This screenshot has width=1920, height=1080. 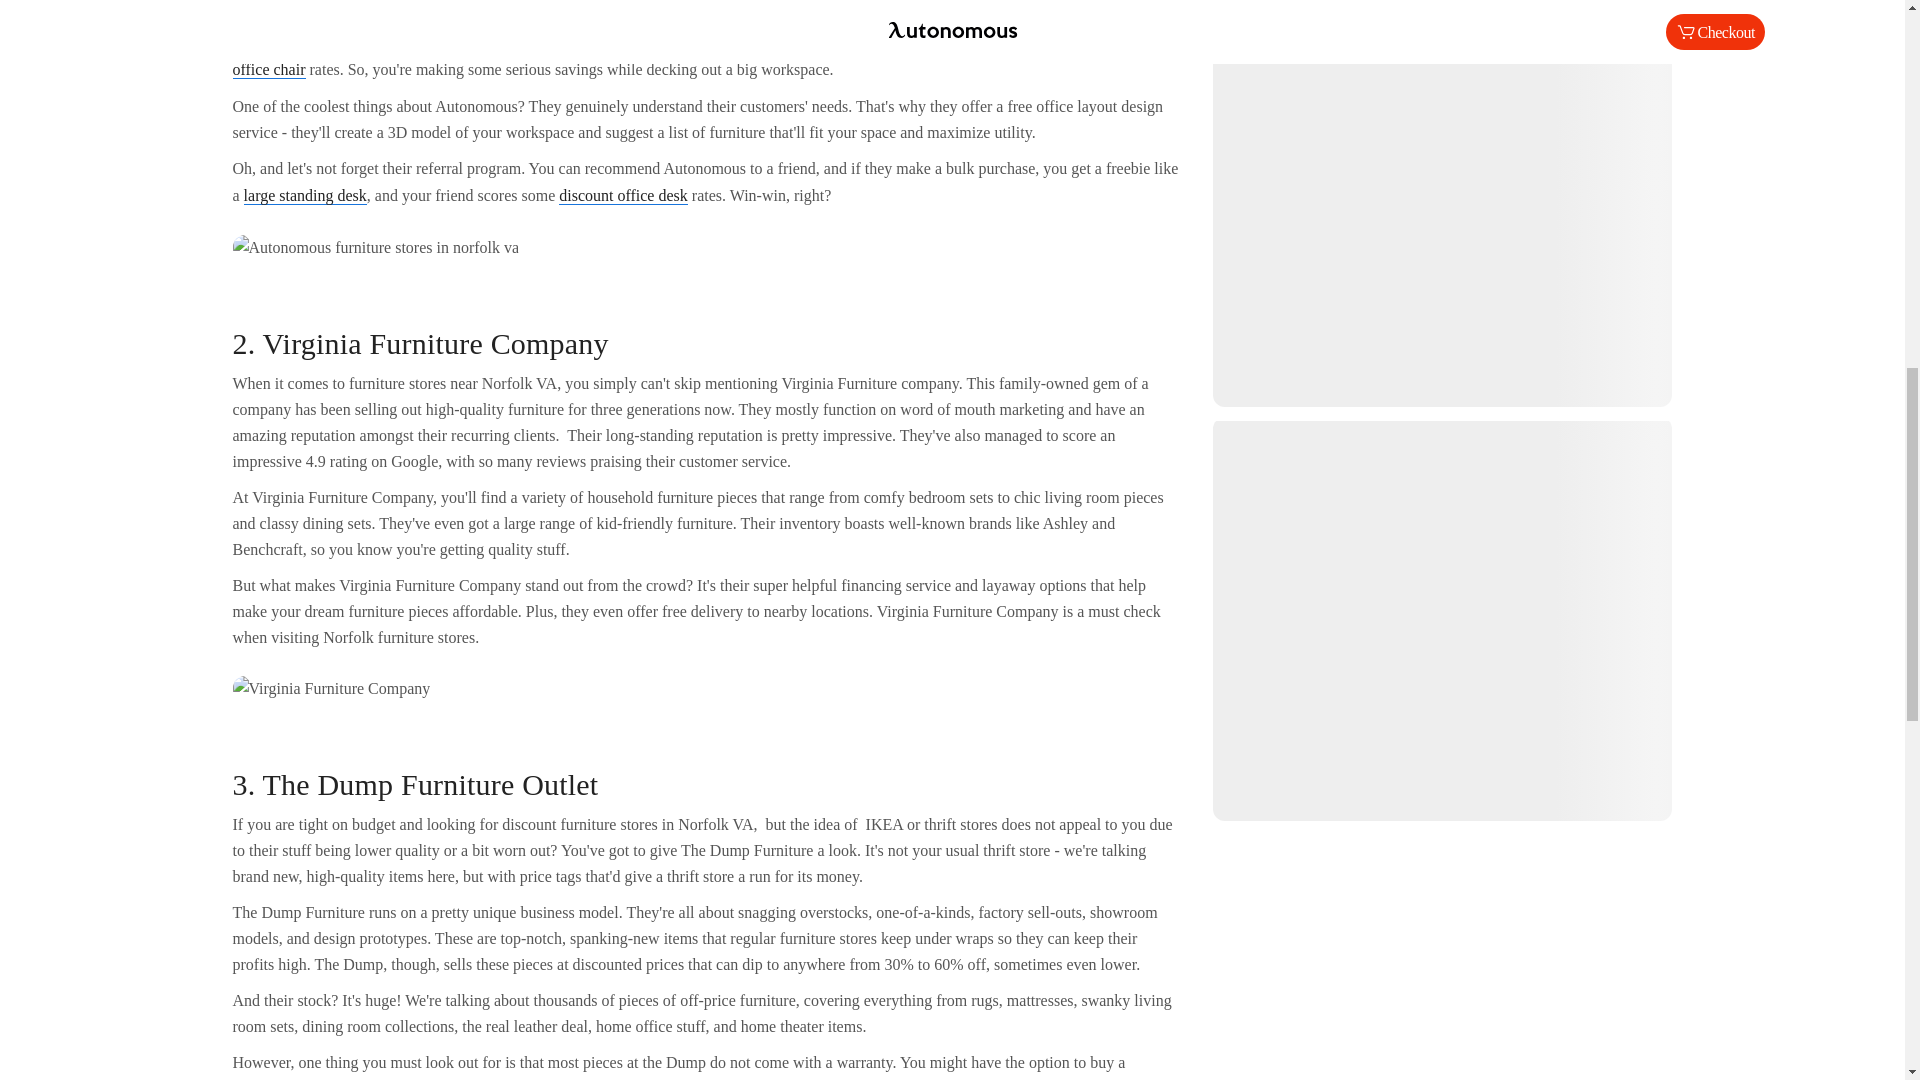 I want to click on wholesale office chair, so click(x=702, y=56).